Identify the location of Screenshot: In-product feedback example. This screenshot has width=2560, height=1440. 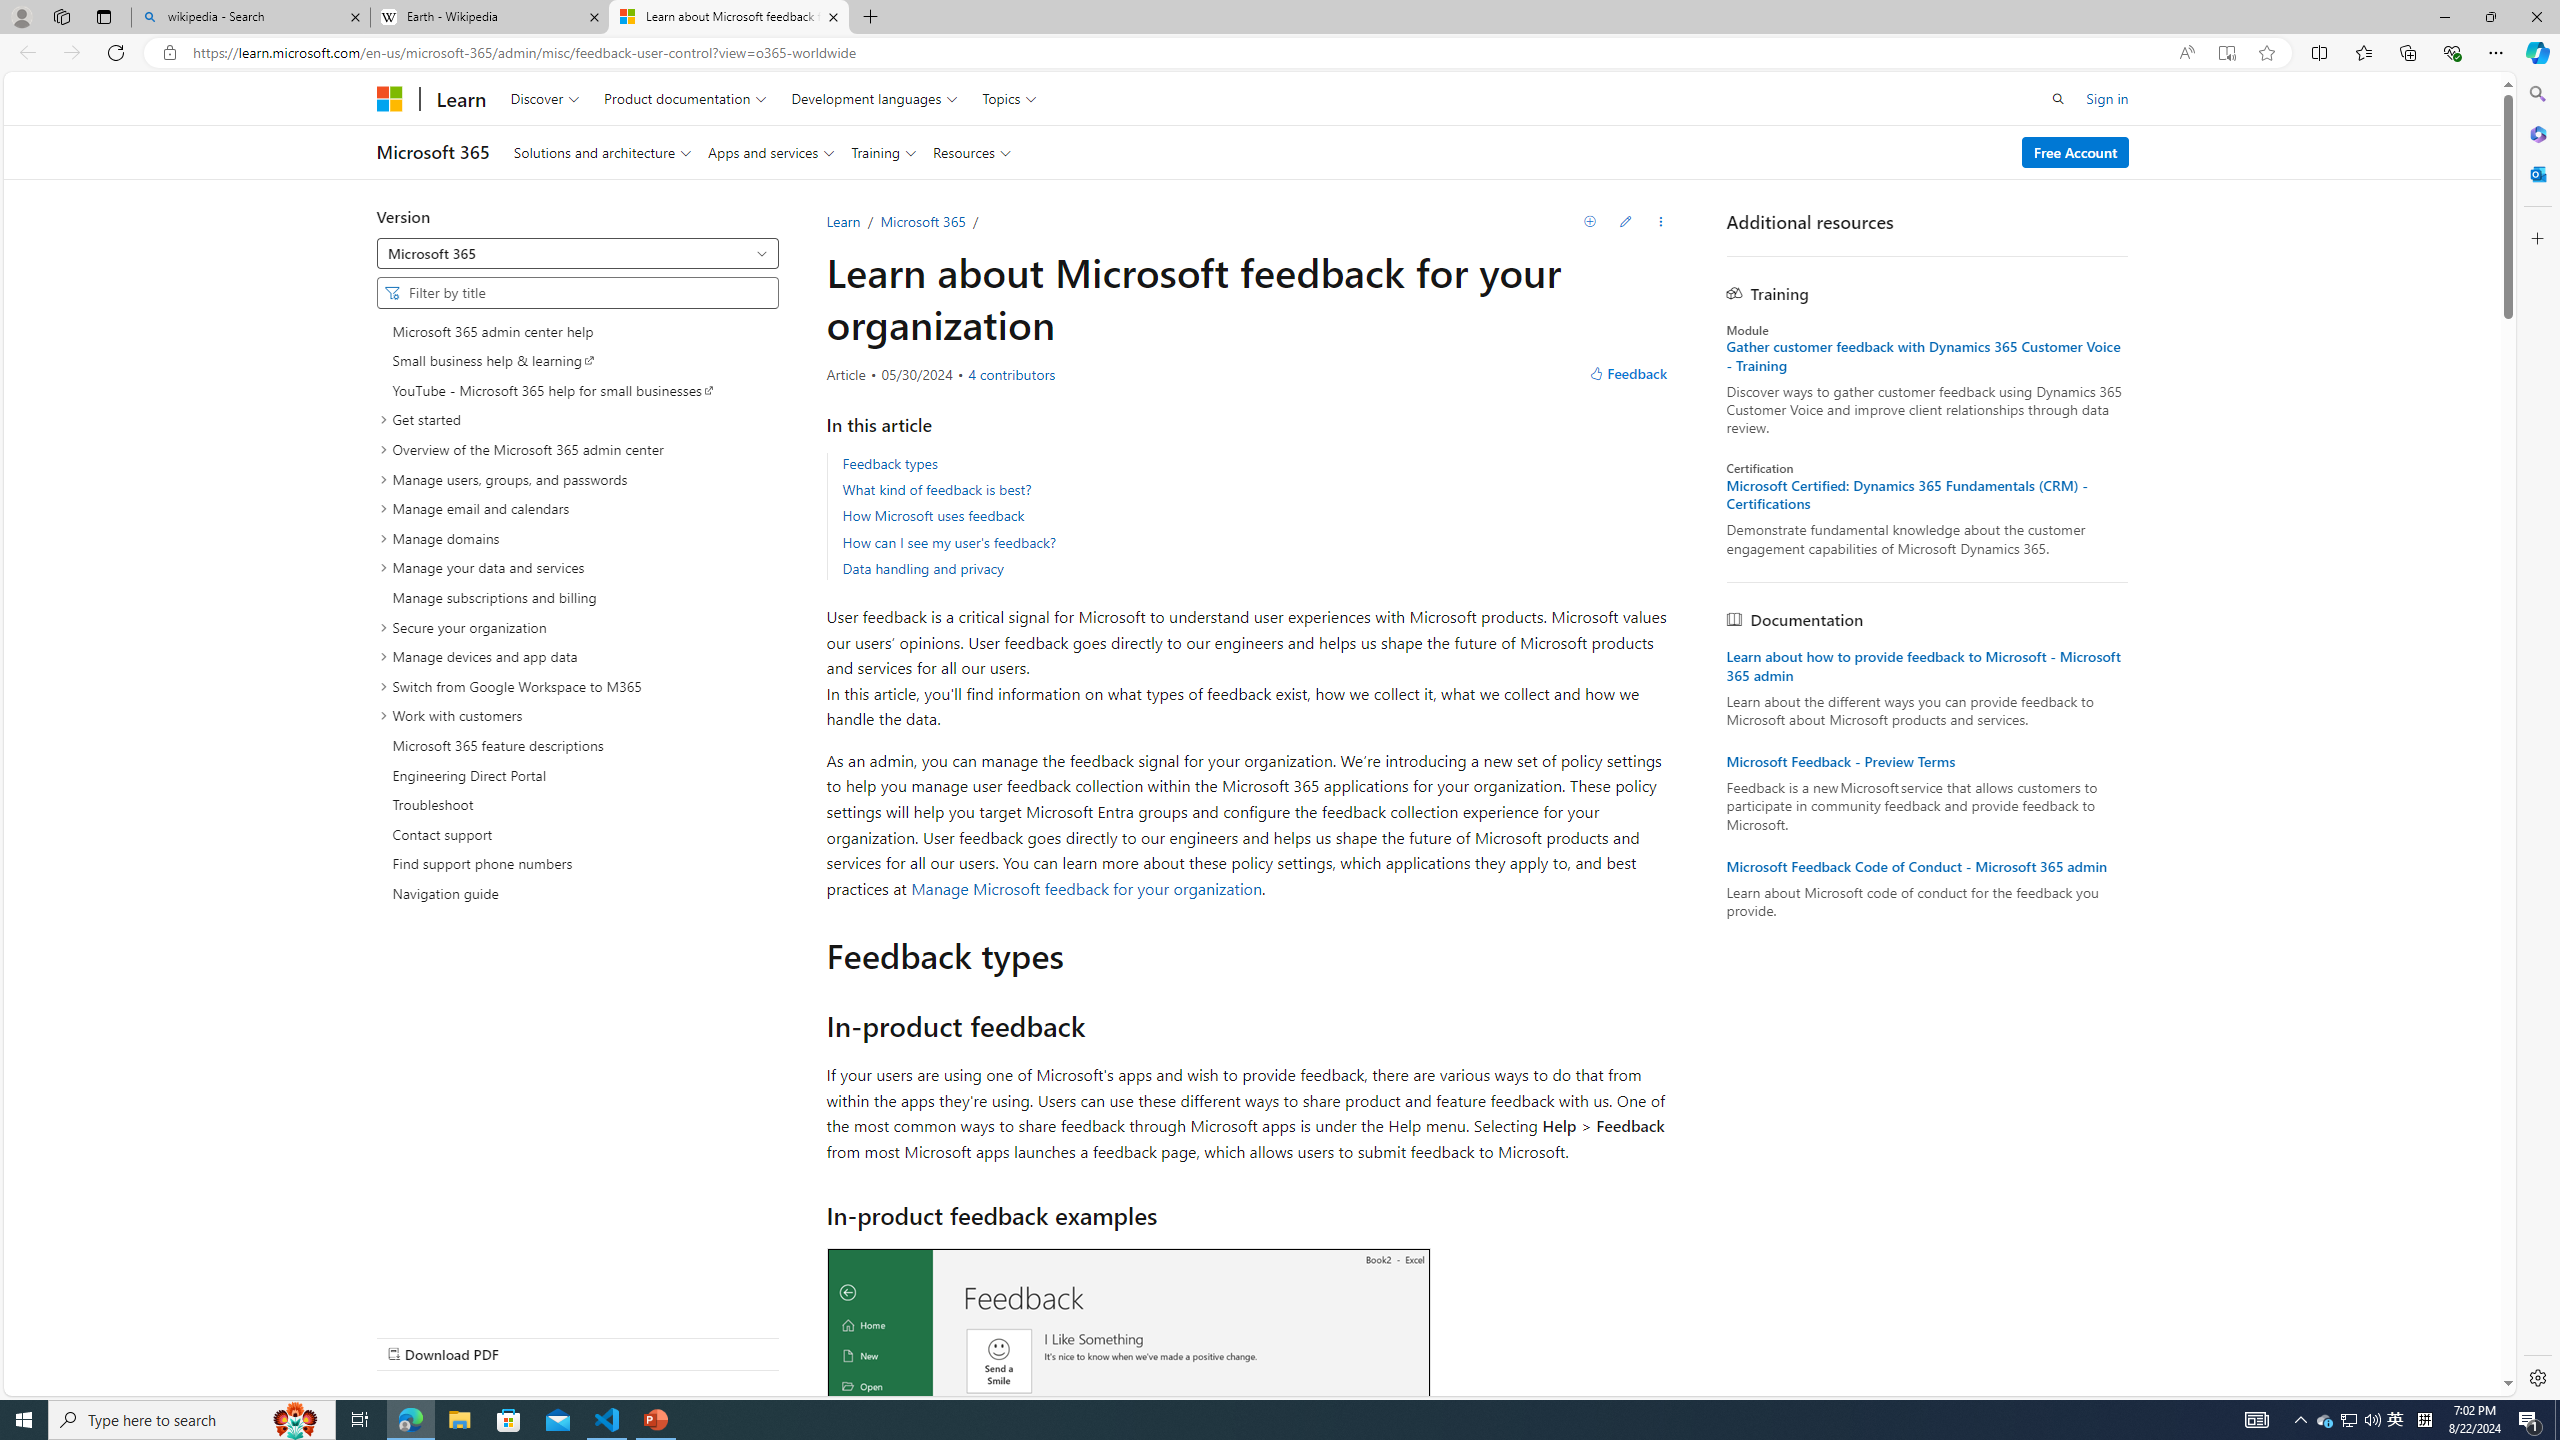
(1128, 1452).